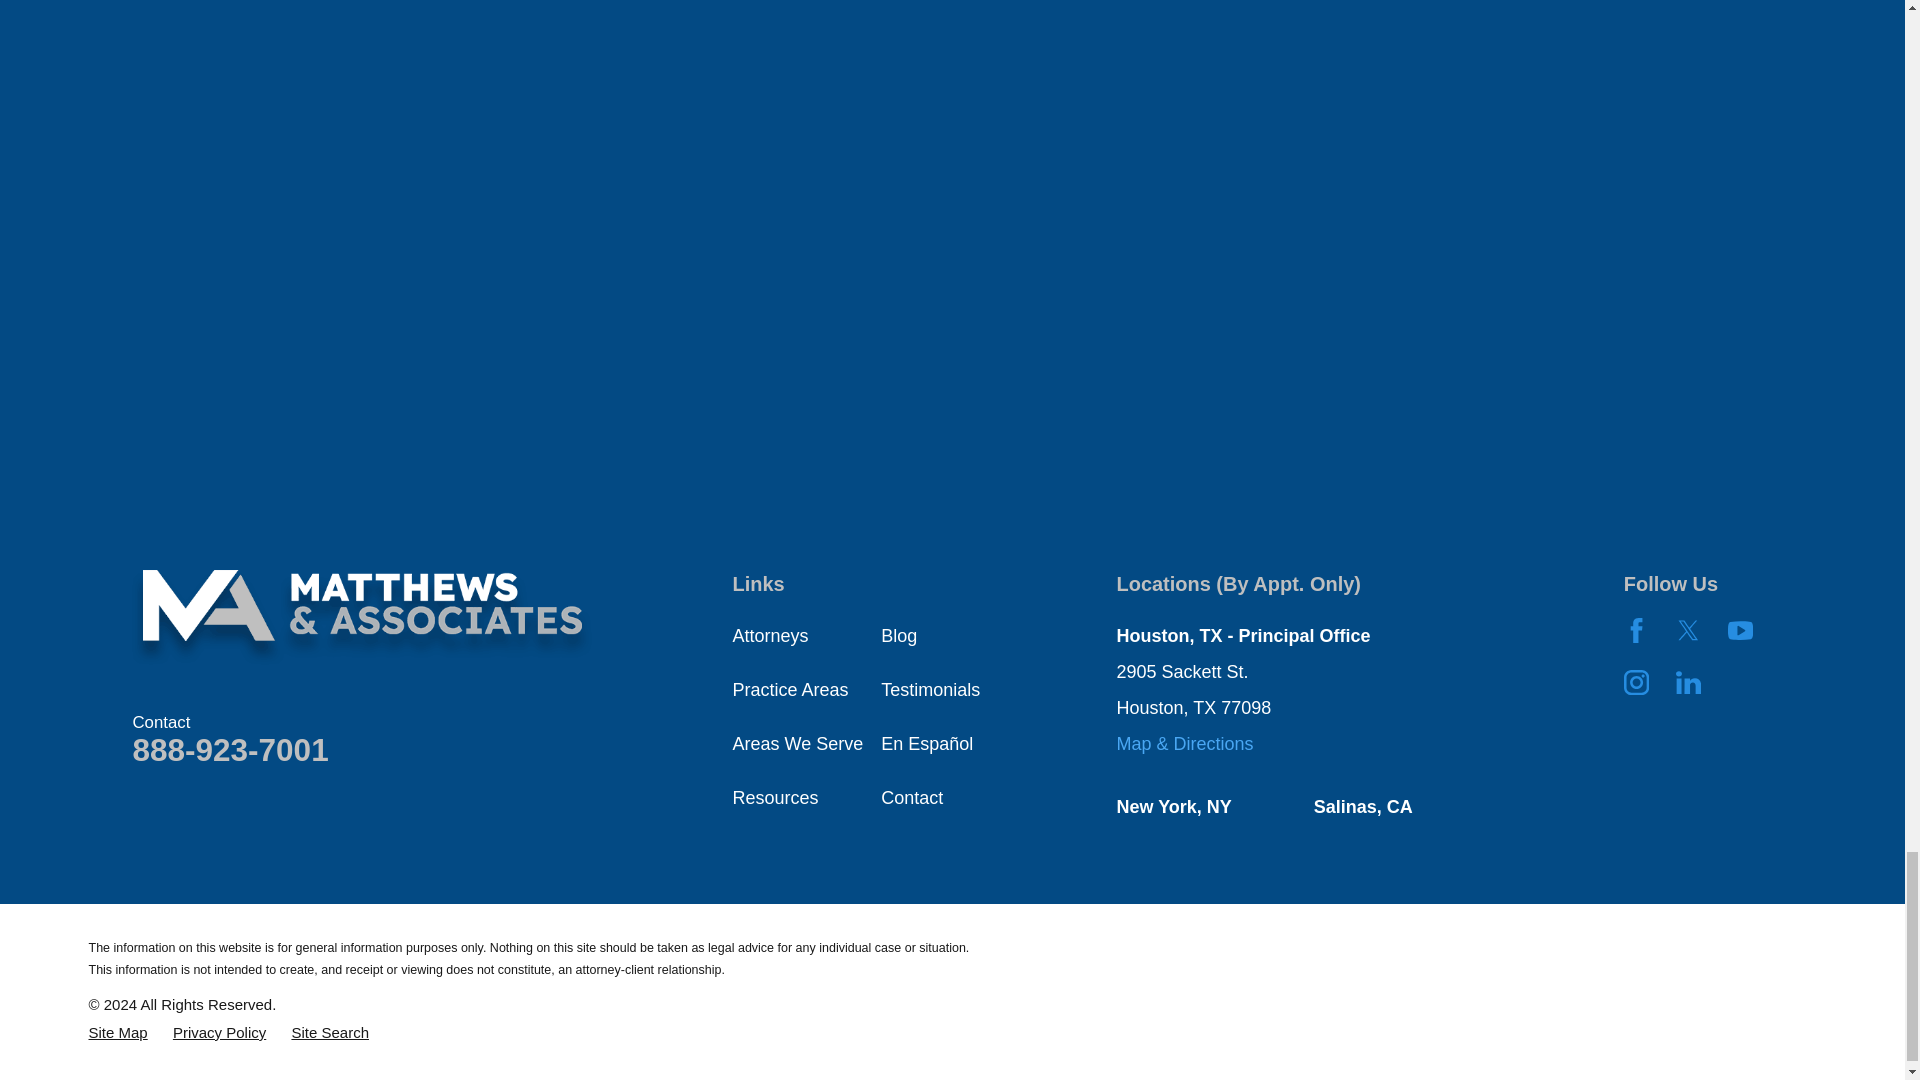  What do you see at coordinates (1688, 630) in the screenshot?
I see `Twitter` at bounding box center [1688, 630].